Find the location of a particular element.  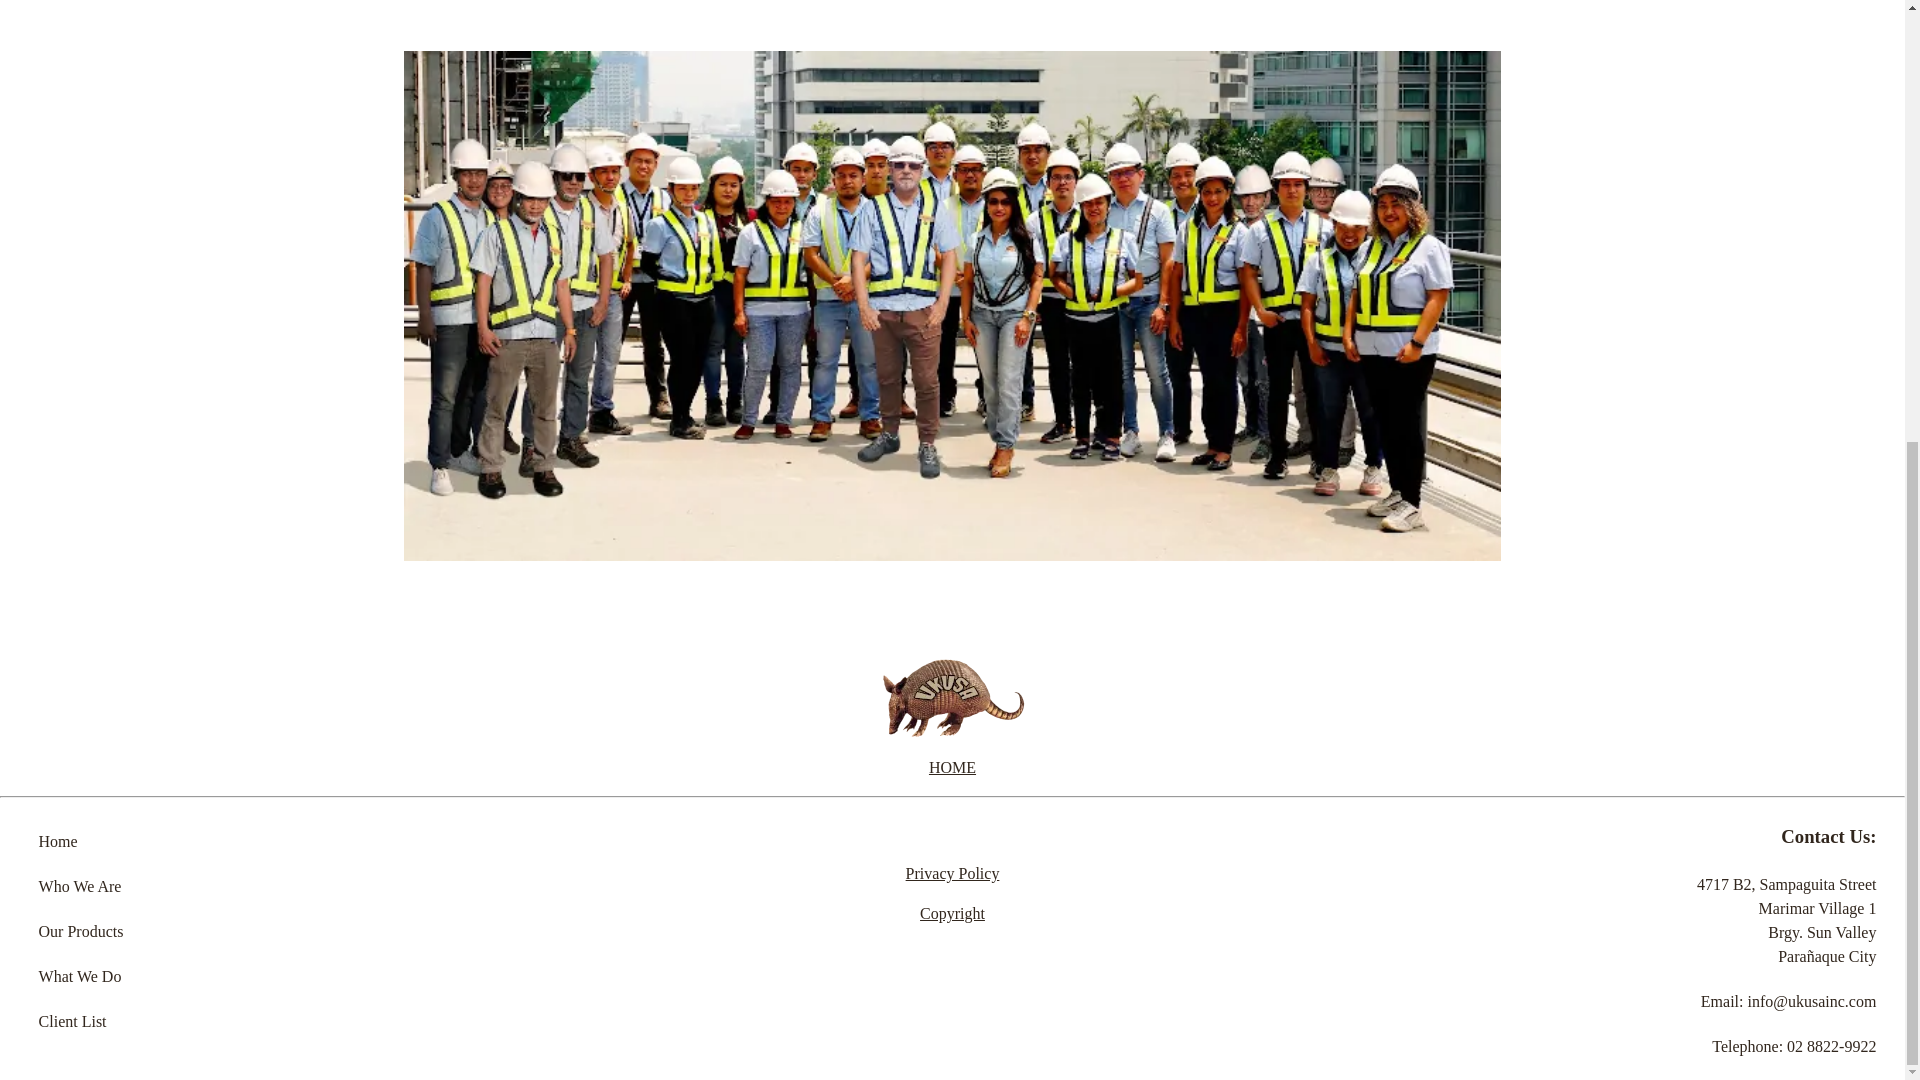

02 8822-9922 is located at coordinates (1831, 1046).